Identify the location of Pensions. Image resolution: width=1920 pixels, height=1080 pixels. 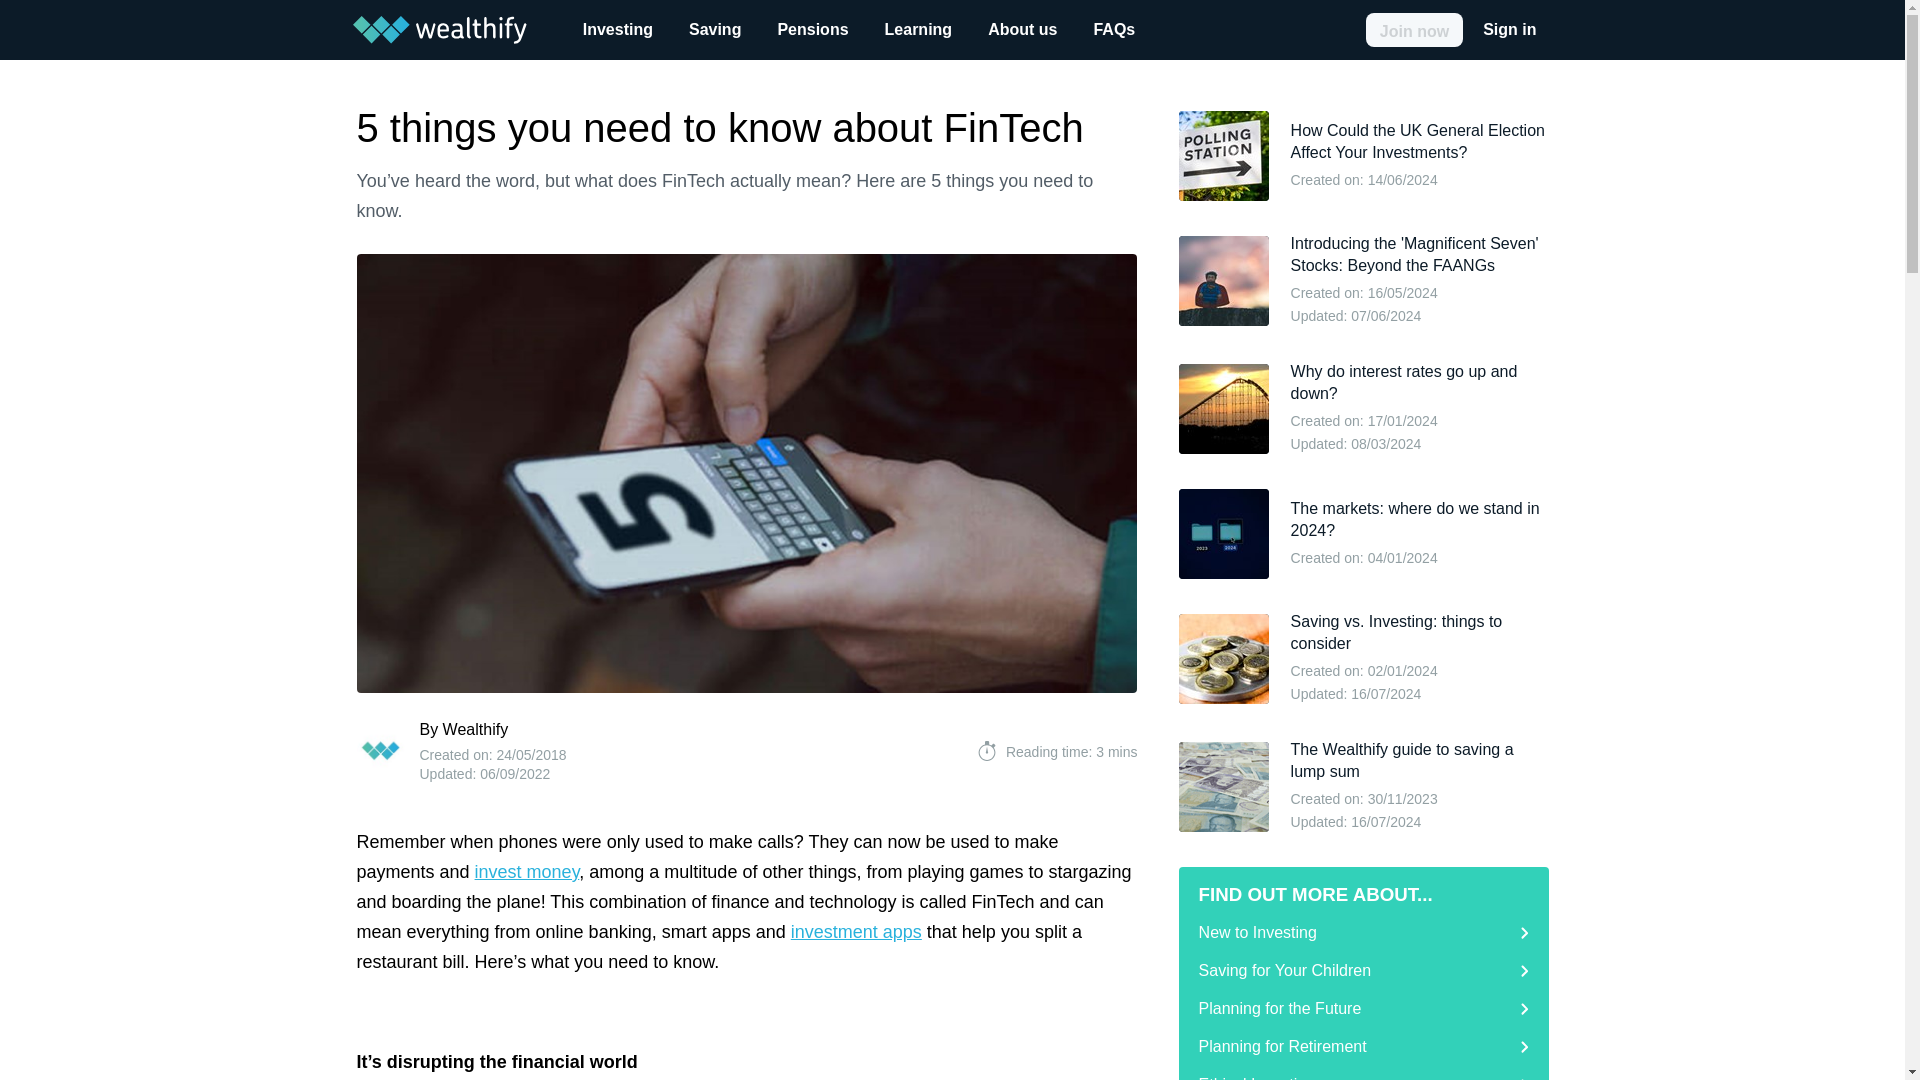
(812, 30).